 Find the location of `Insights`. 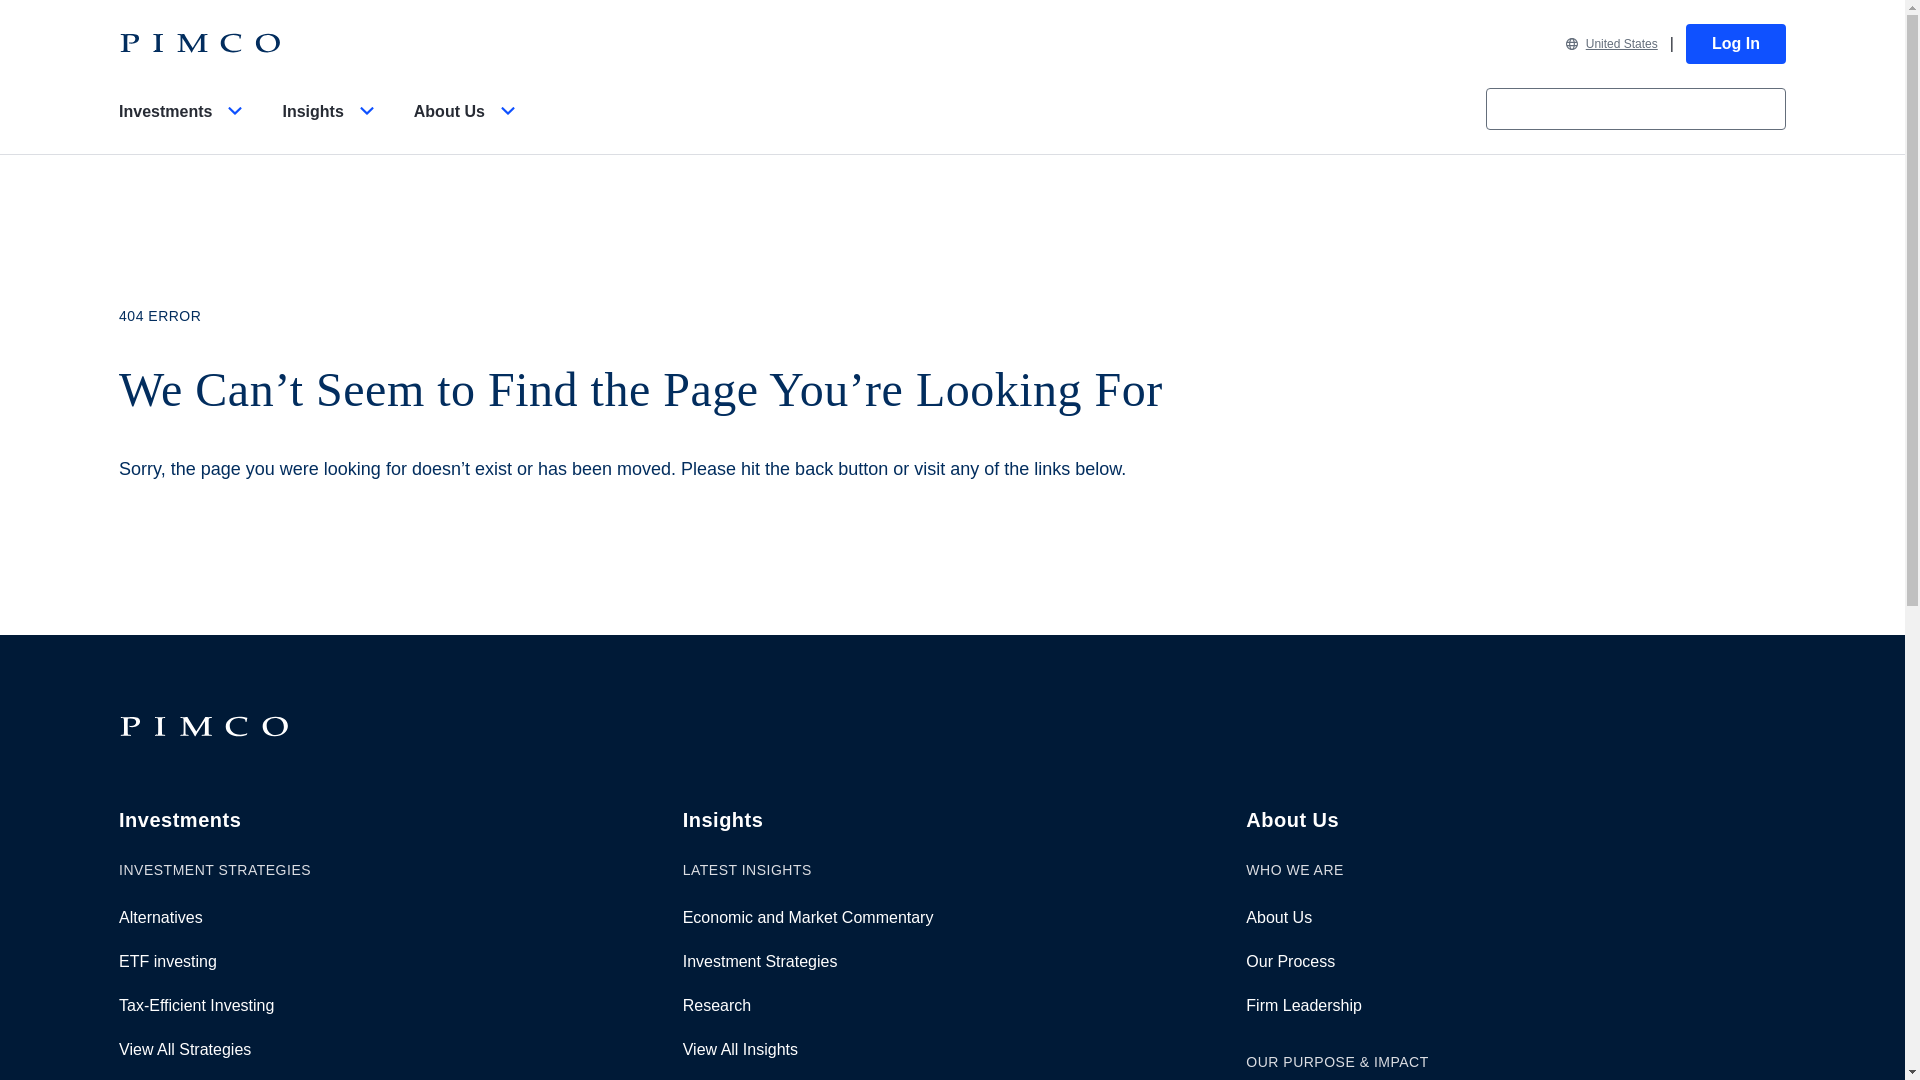

Insights is located at coordinates (331, 128).